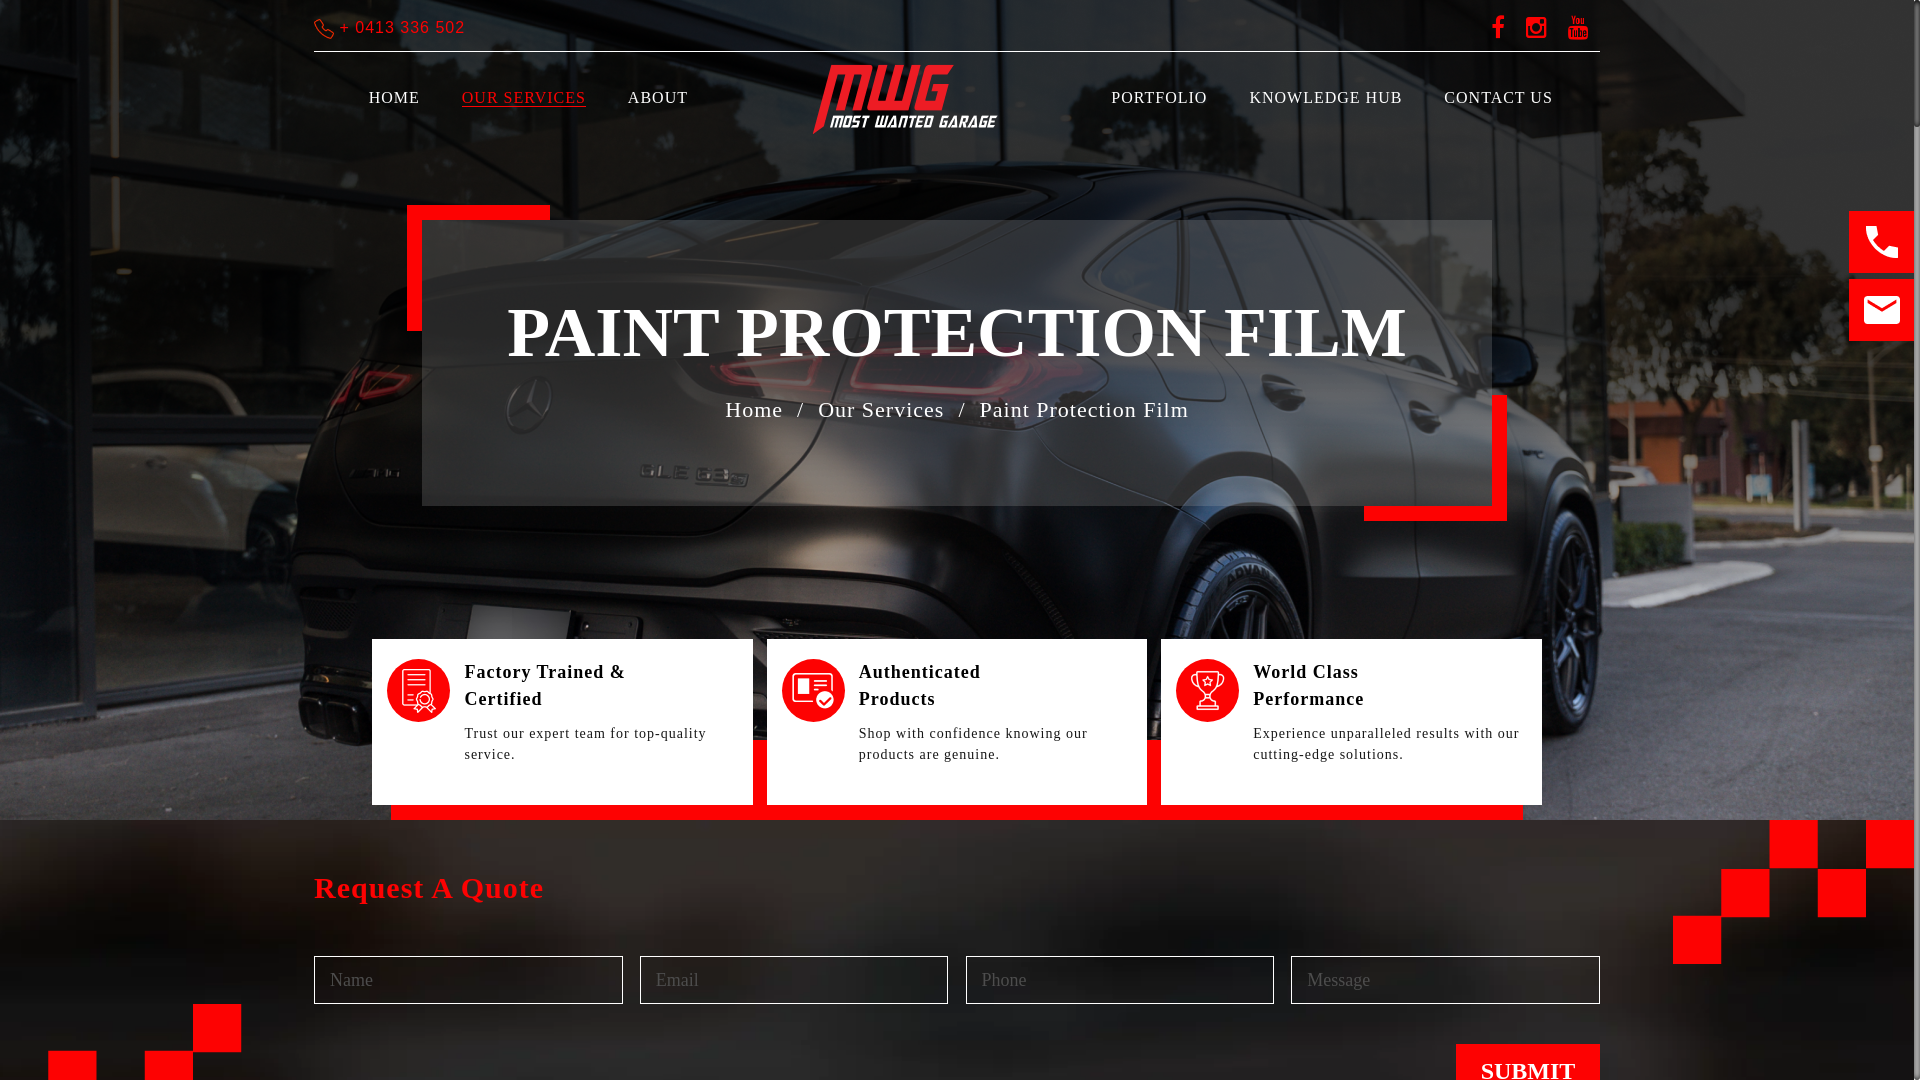 The width and height of the screenshot is (1920, 1080). Describe the element at coordinates (1159, 98) in the screenshot. I see `PORTFOLIO` at that location.